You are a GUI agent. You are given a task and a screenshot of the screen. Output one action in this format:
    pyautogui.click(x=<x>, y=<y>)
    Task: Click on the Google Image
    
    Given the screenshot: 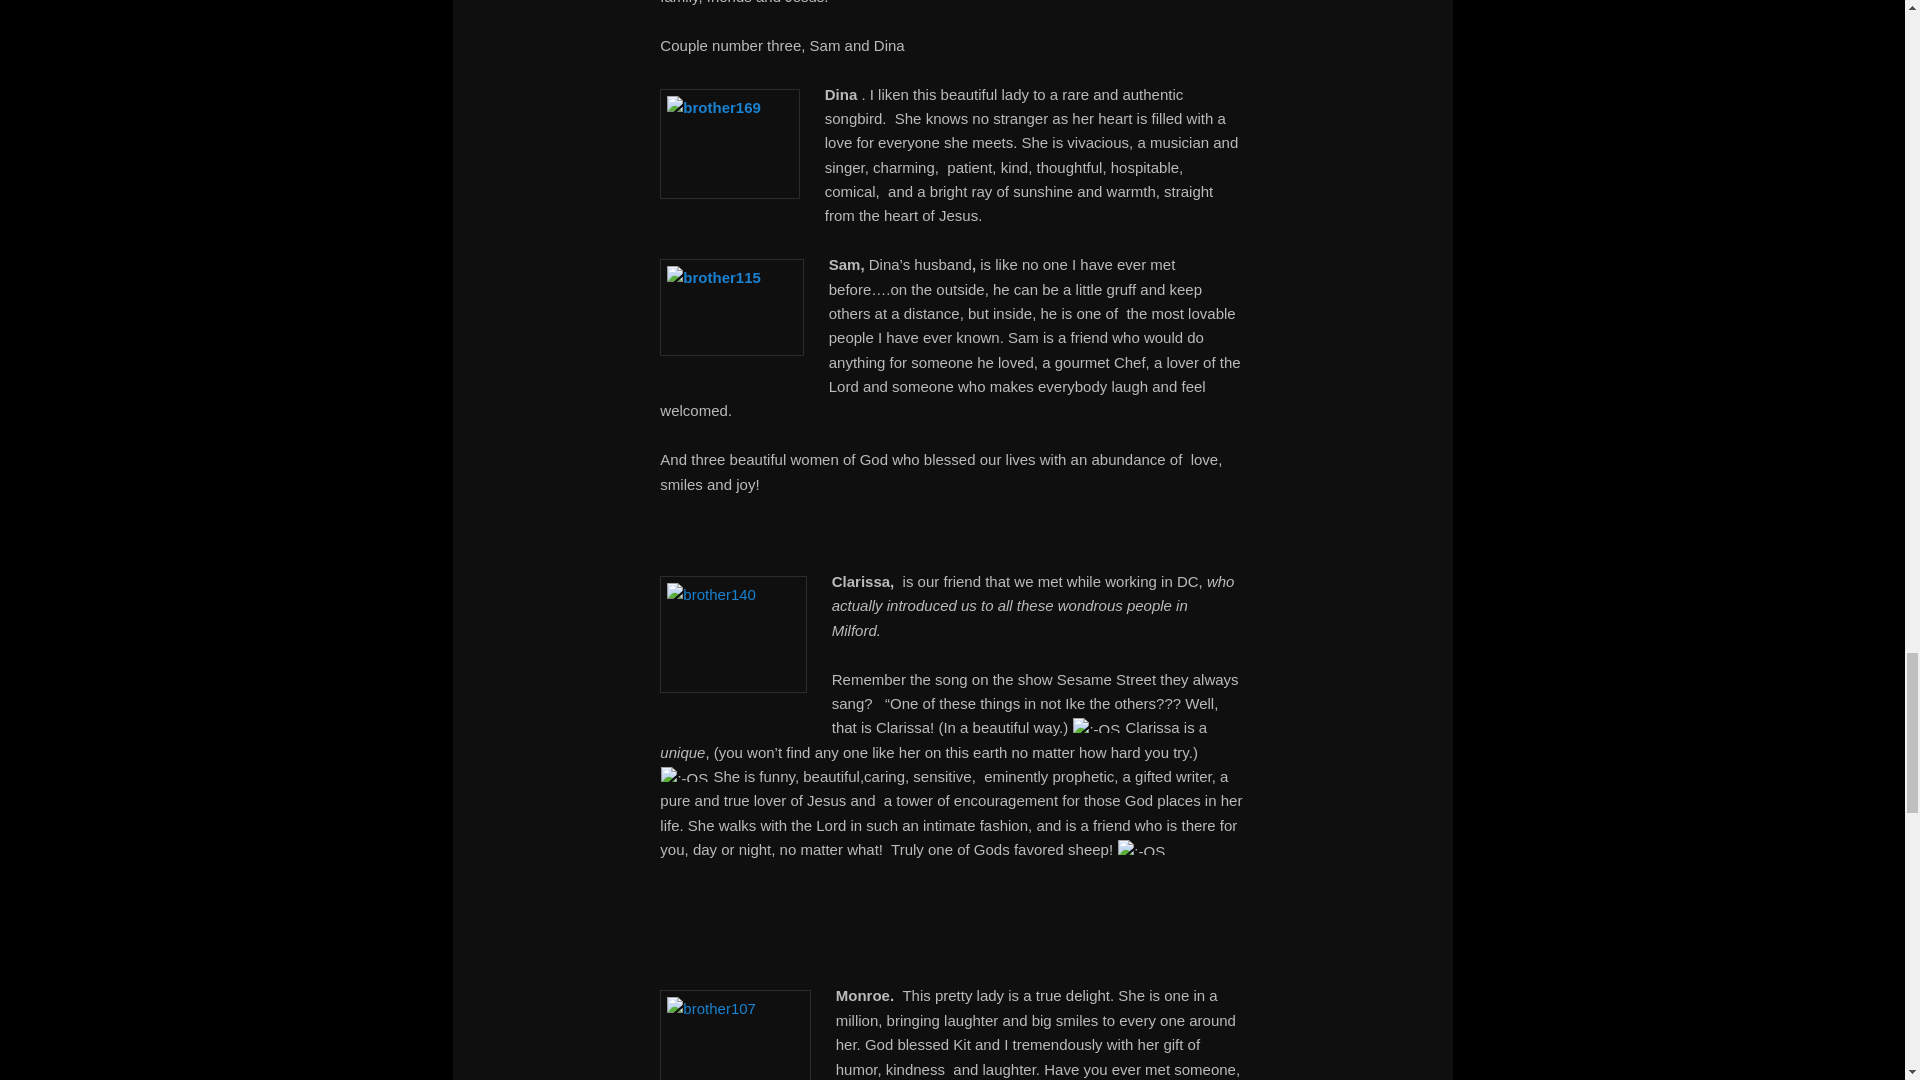 What is the action you would take?
    pyautogui.click(x=730, y=143)
    